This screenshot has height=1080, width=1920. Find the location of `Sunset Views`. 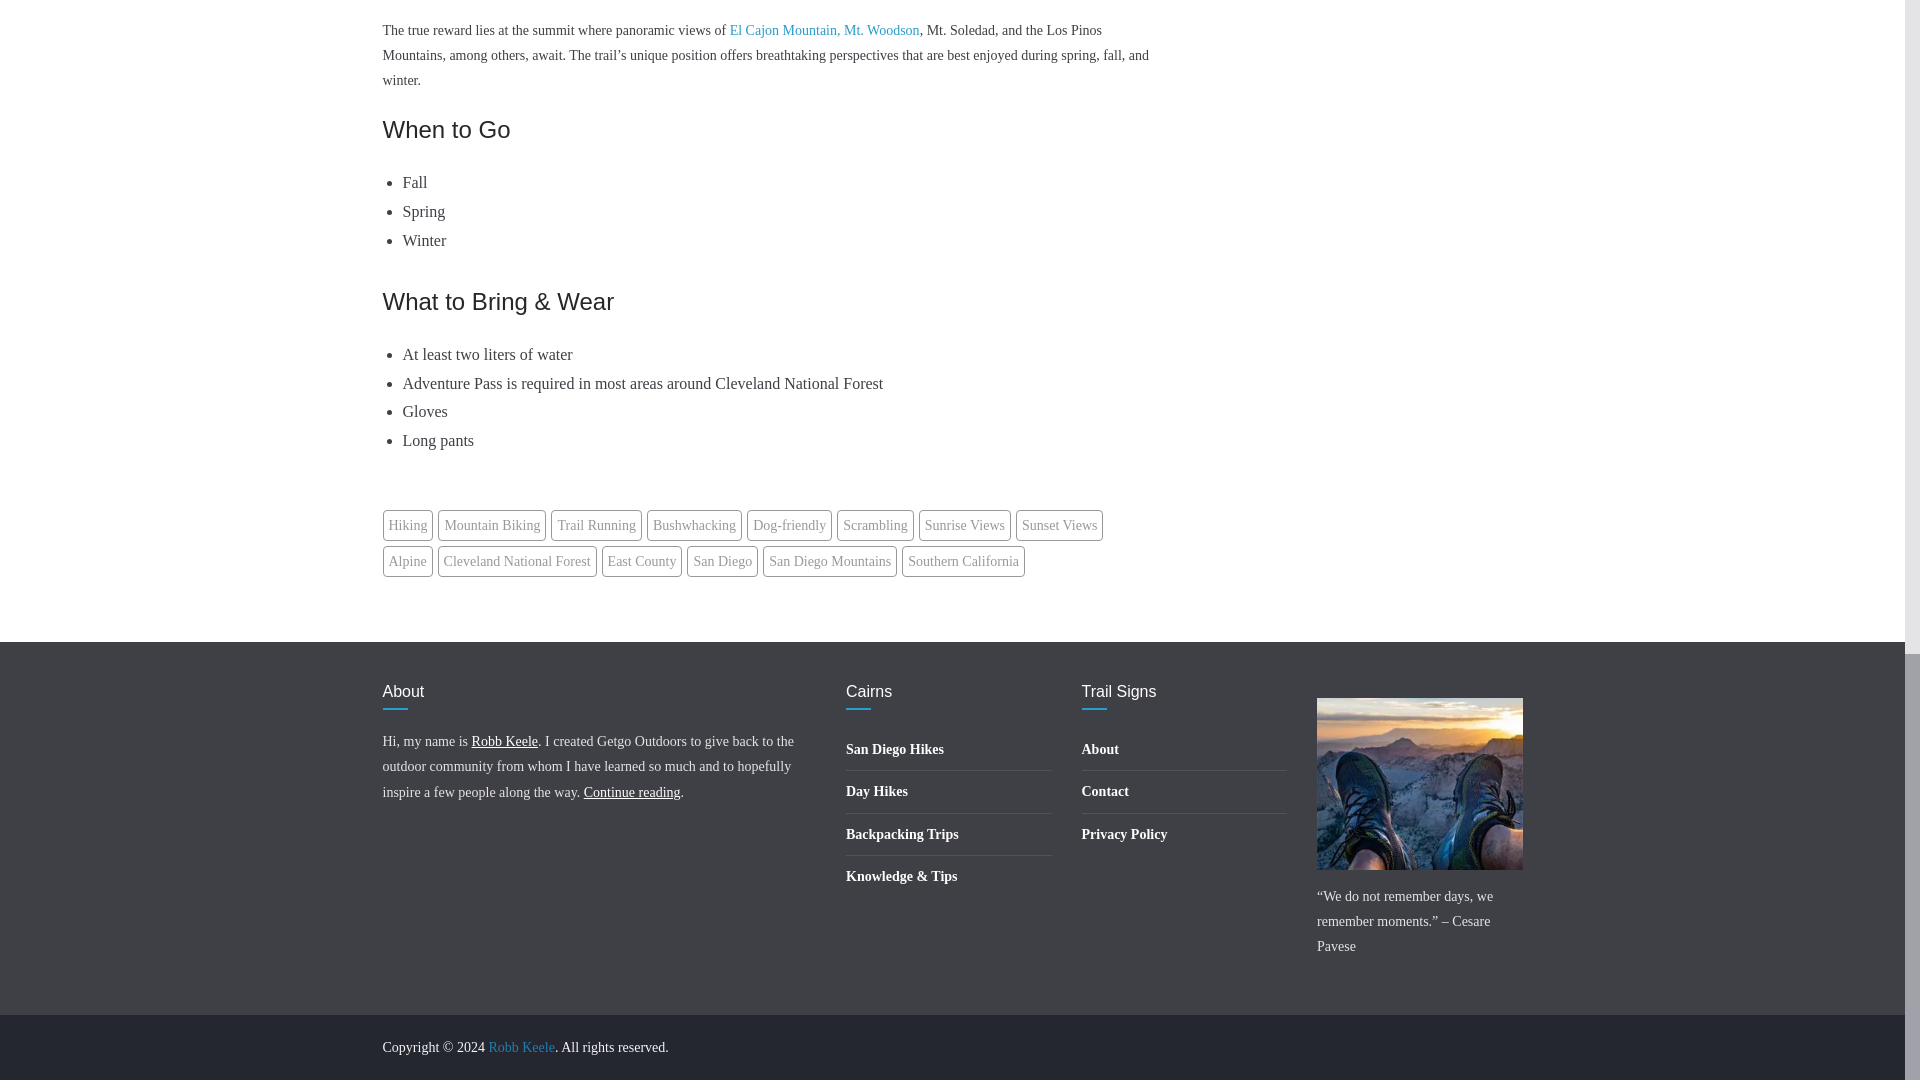

Sunset Views is located at coordinates (1060, 525).